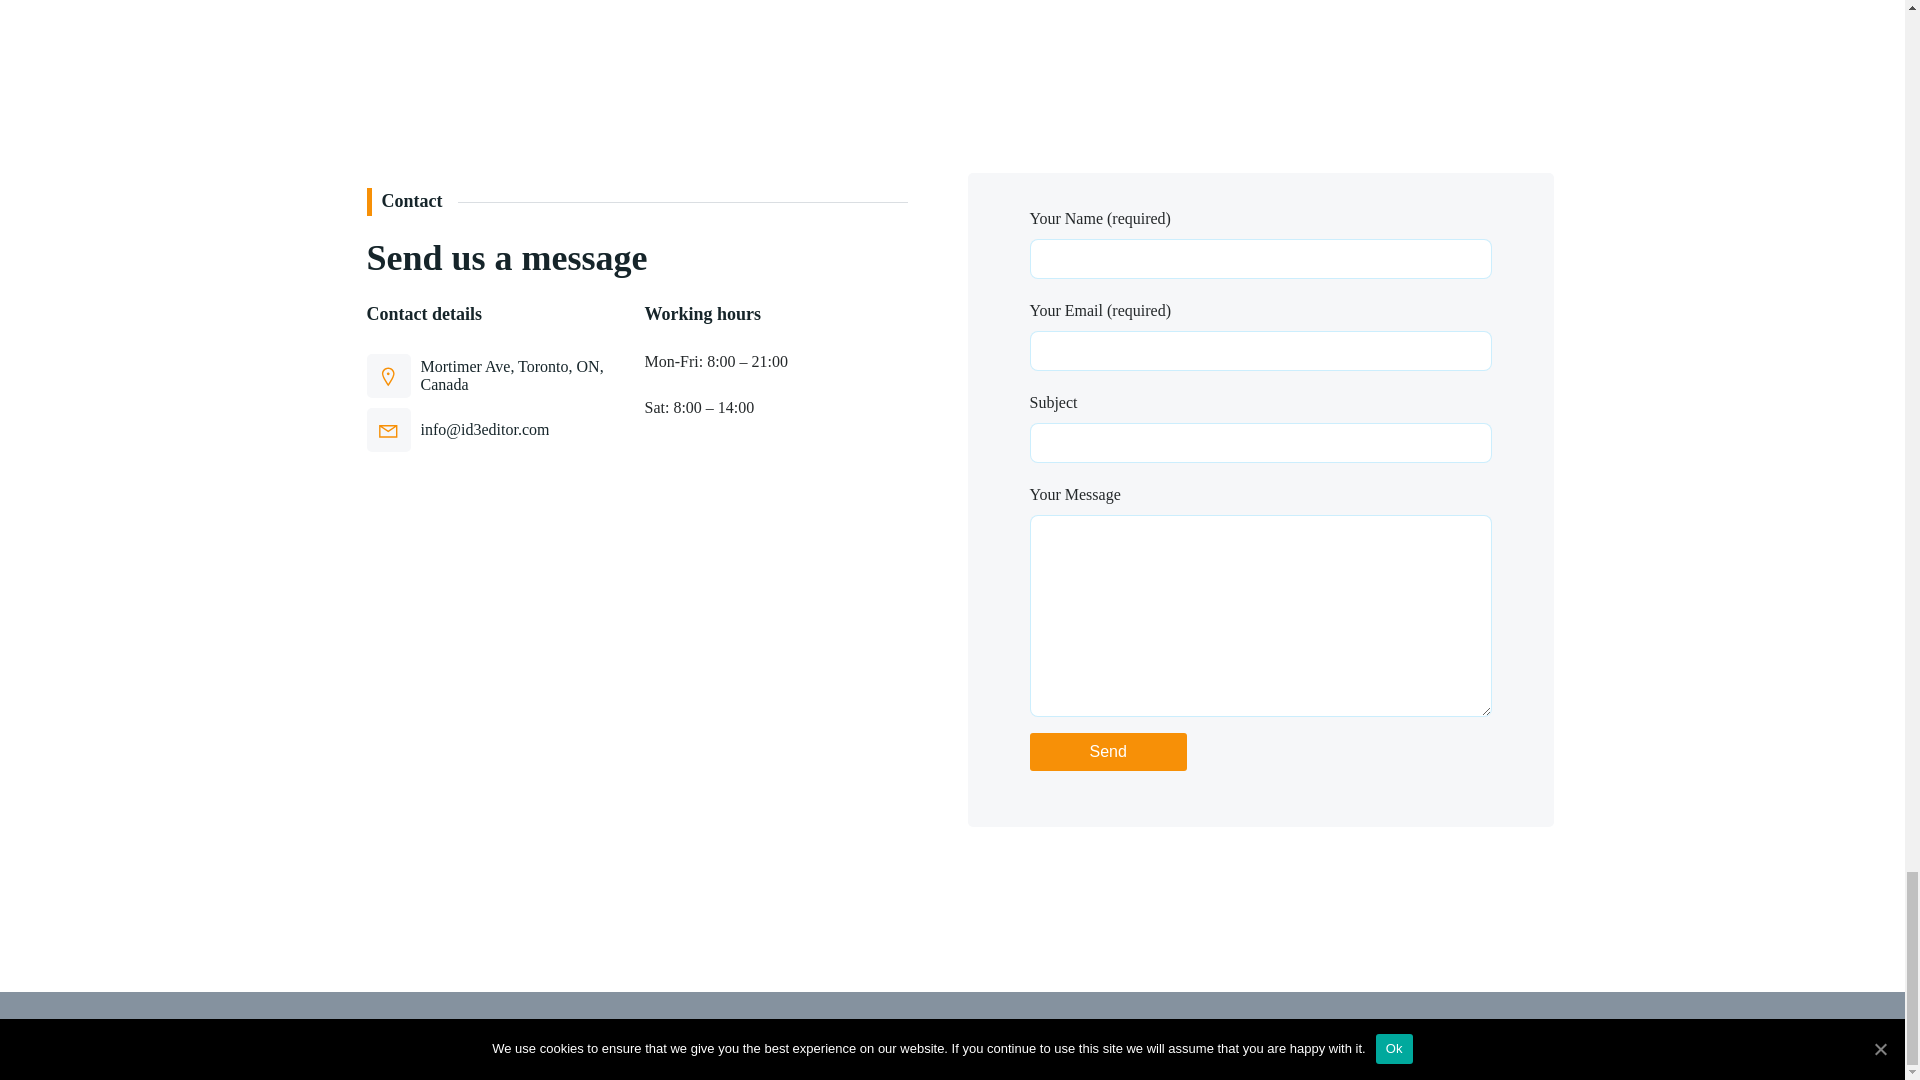 The width and height of the screenshot is (1920, 1080). What do you see at coordinates (1108, 752) in the screenshot?
I see `Send` at bounding box center [1108, 752].